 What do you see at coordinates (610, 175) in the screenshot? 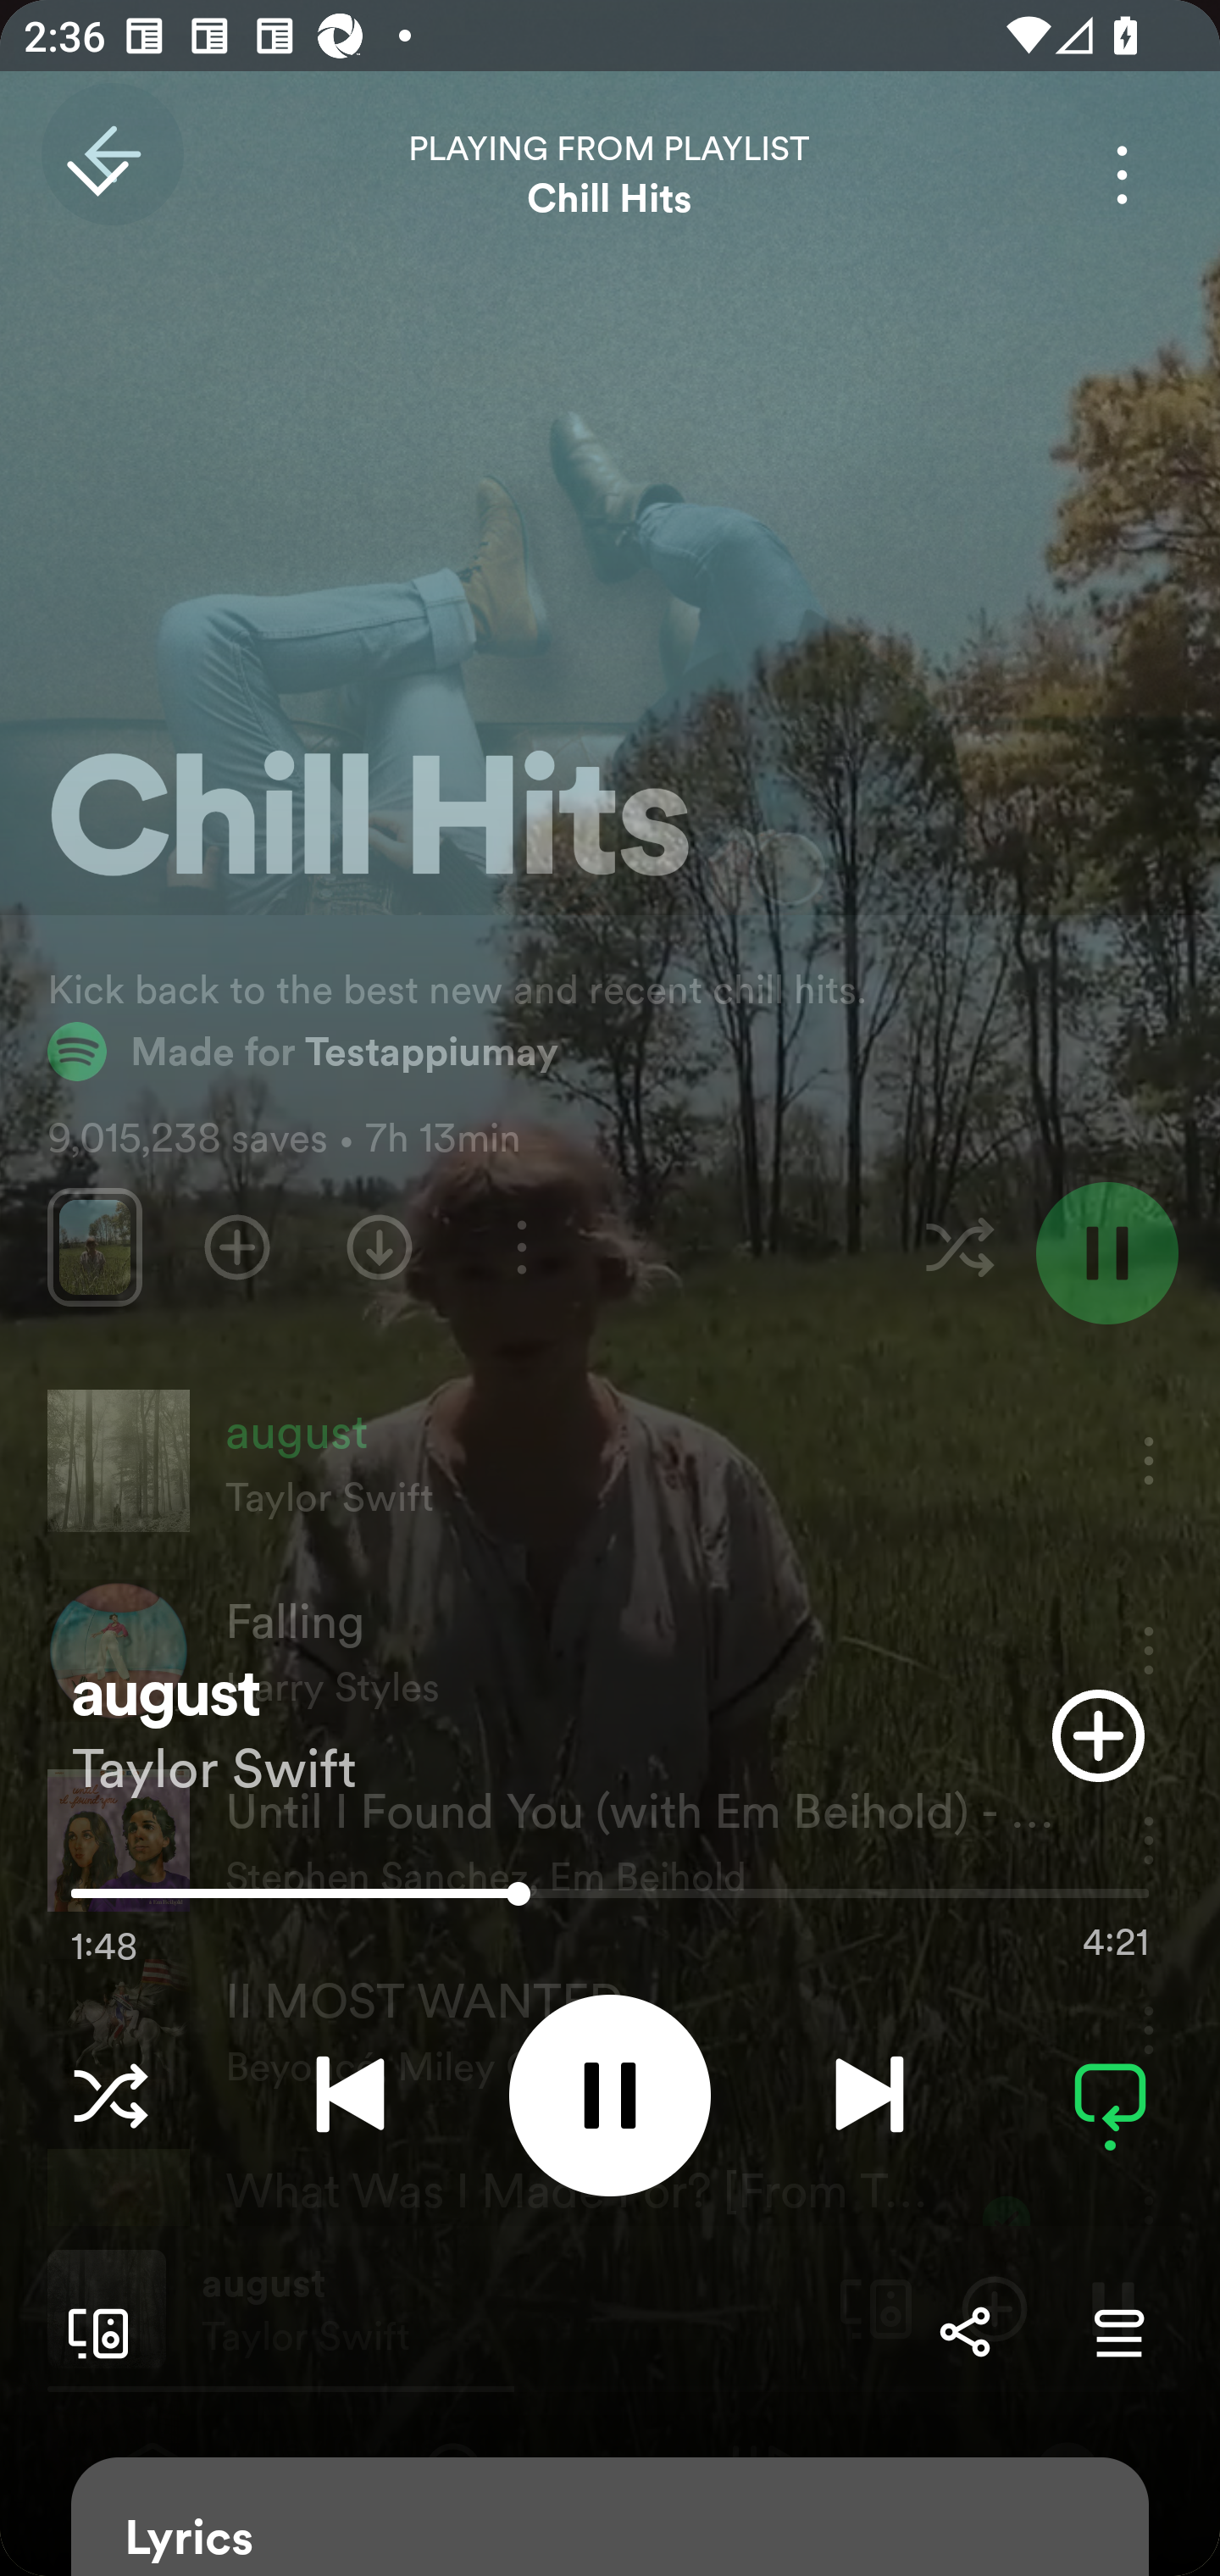
I see `PLAYING FROM PLAYLIST Chill Hits` at bounding box center [610, 175].